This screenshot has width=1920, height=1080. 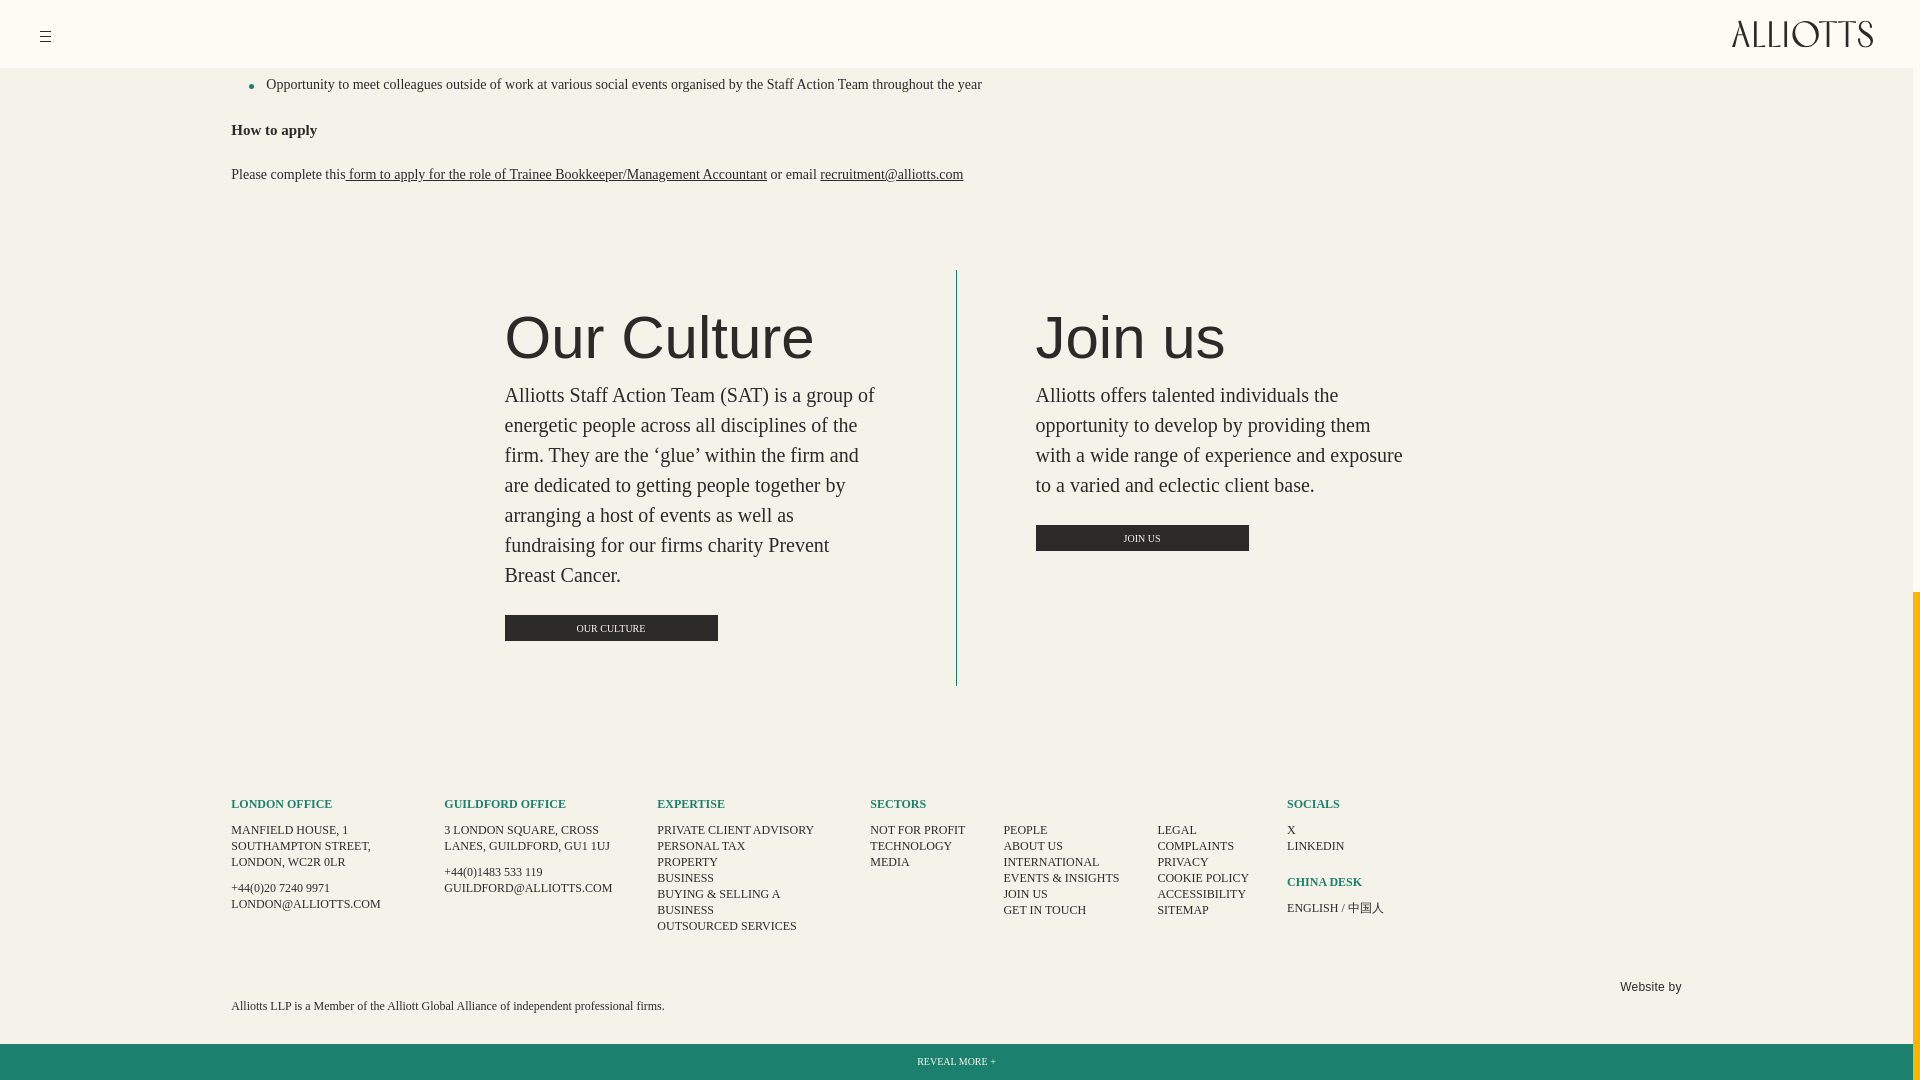 What do you see at coordinates (910, 846) in the screenshot?
I see `TECHNOLOGY` at bounding box center [910, 846].